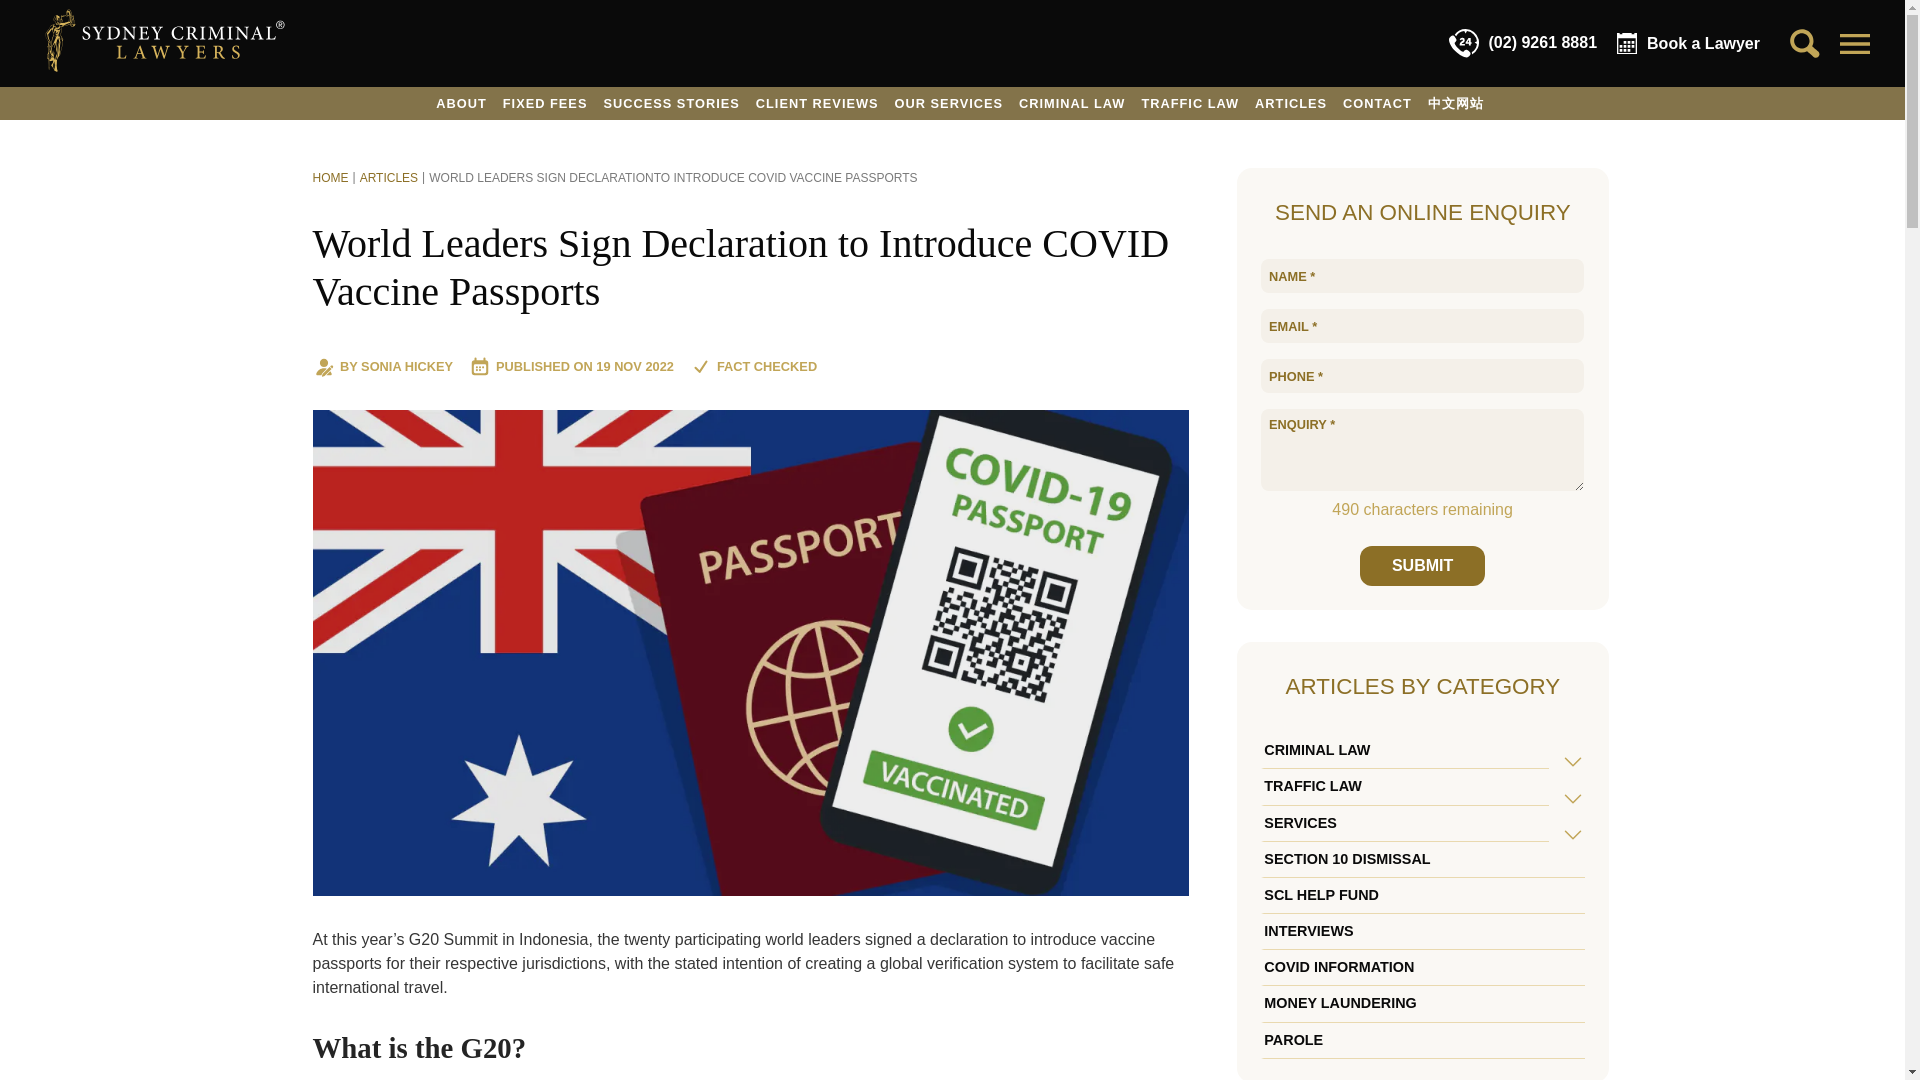 This screenshot has width=1920, height=1080. What do you see at coordinates (634, 366) in the screenshot?
I see `Published` at bounding box center [634, 366].